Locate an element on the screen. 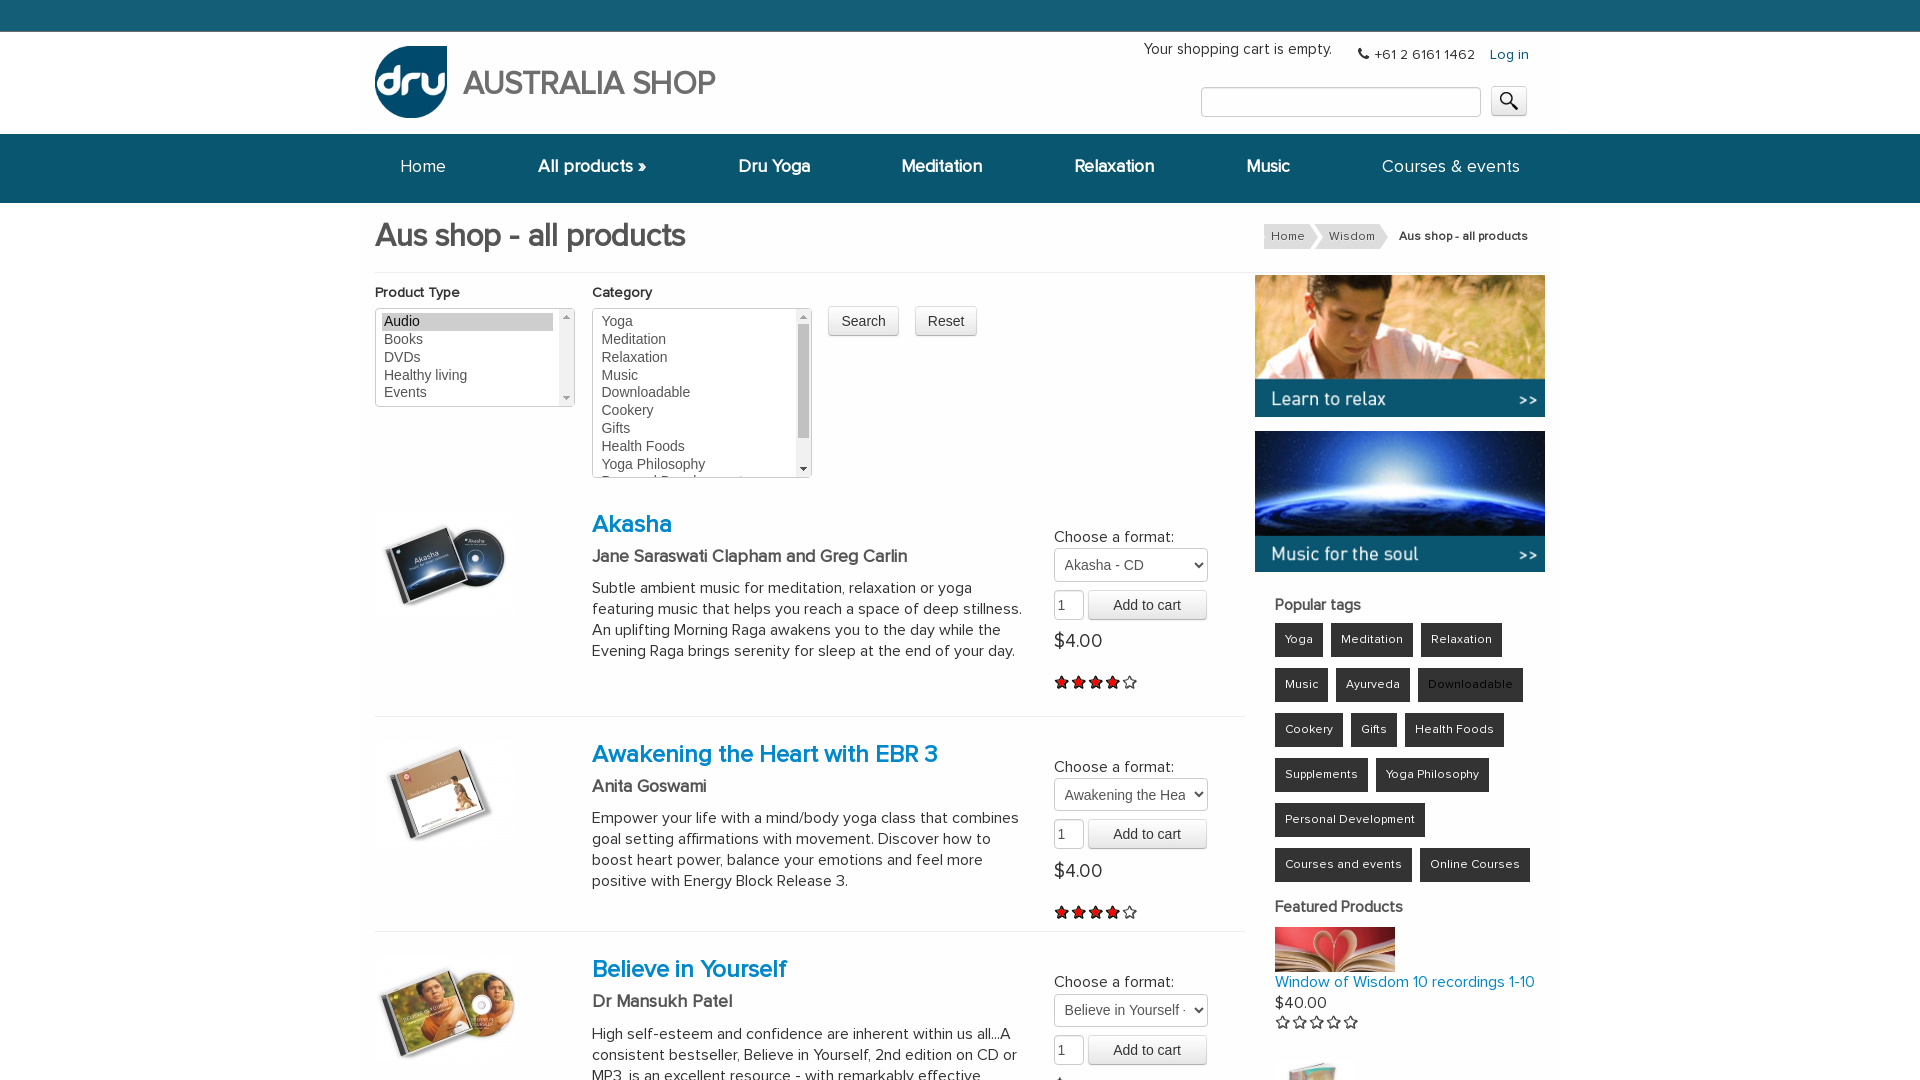 The image size is (1920, 1080). Add to cart is located at coordinates (1148, 605).